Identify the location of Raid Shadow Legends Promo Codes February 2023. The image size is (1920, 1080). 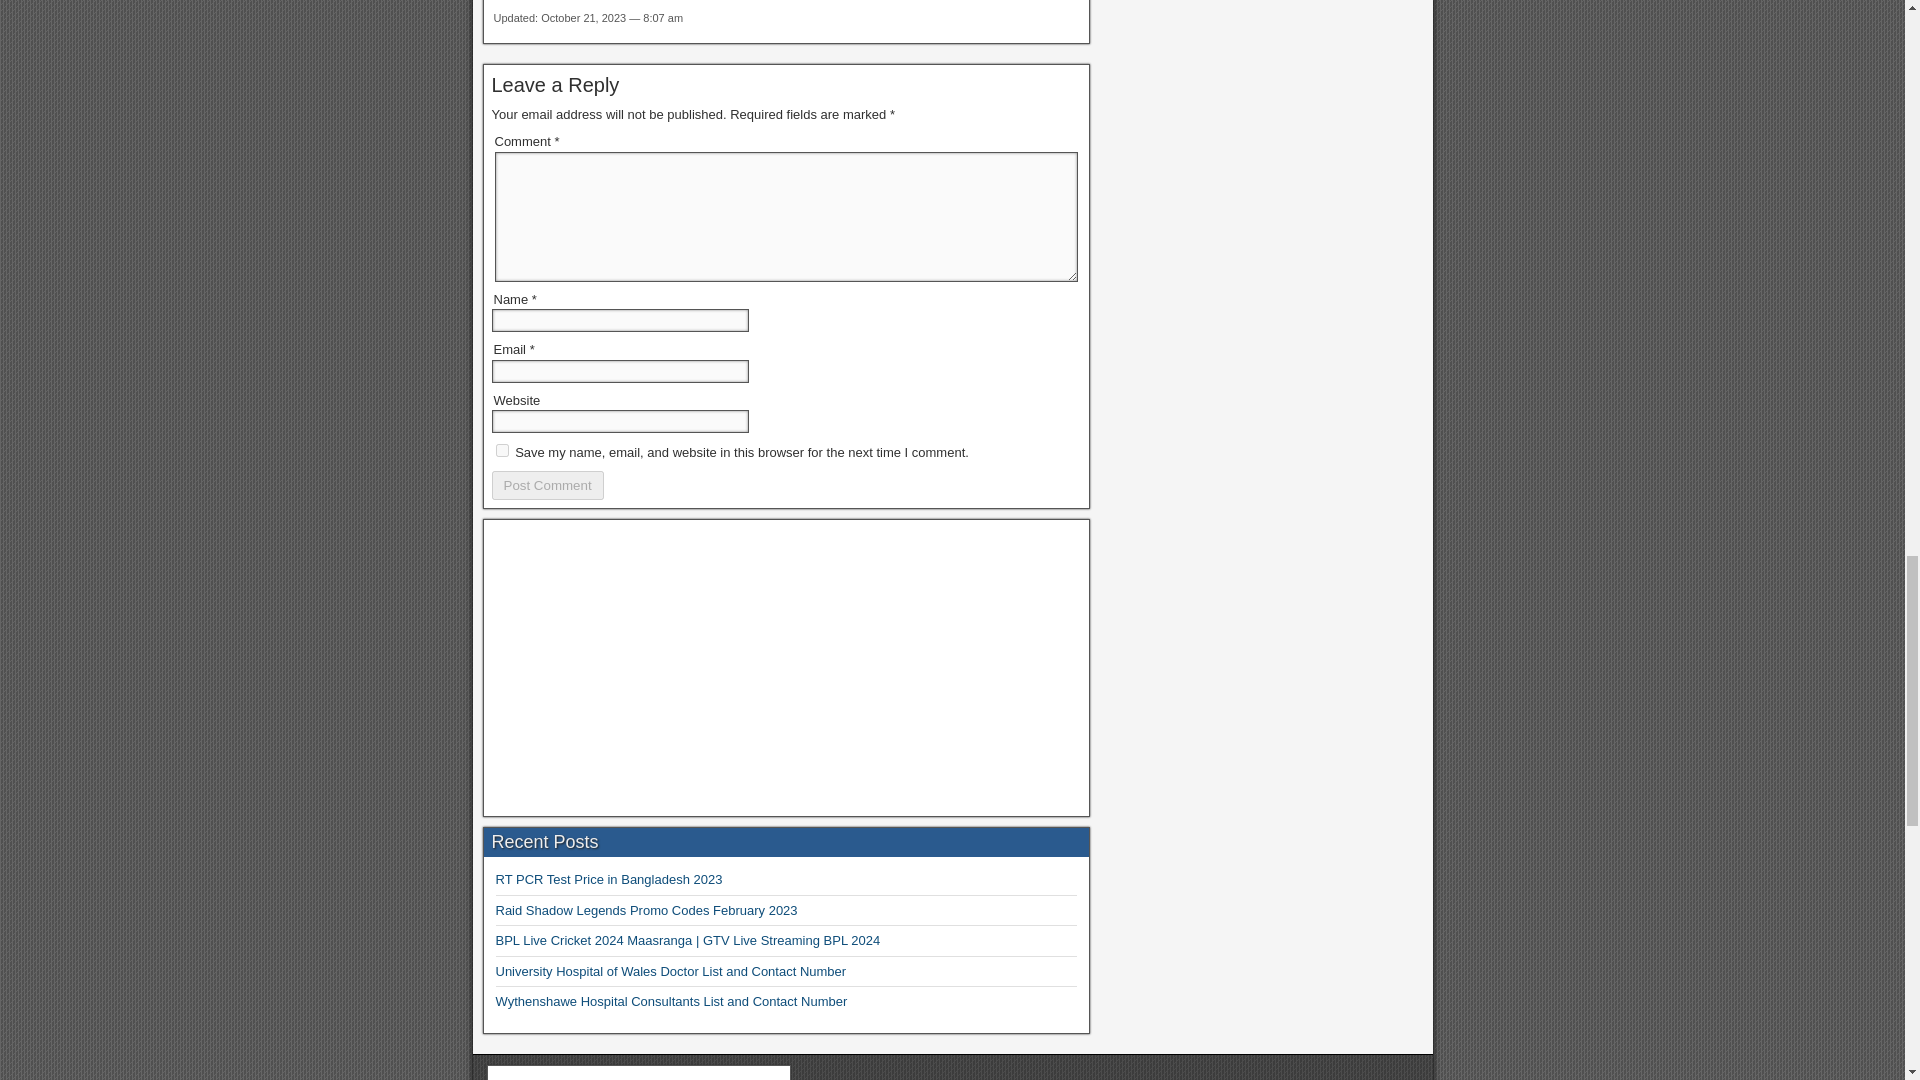
(646, 910).